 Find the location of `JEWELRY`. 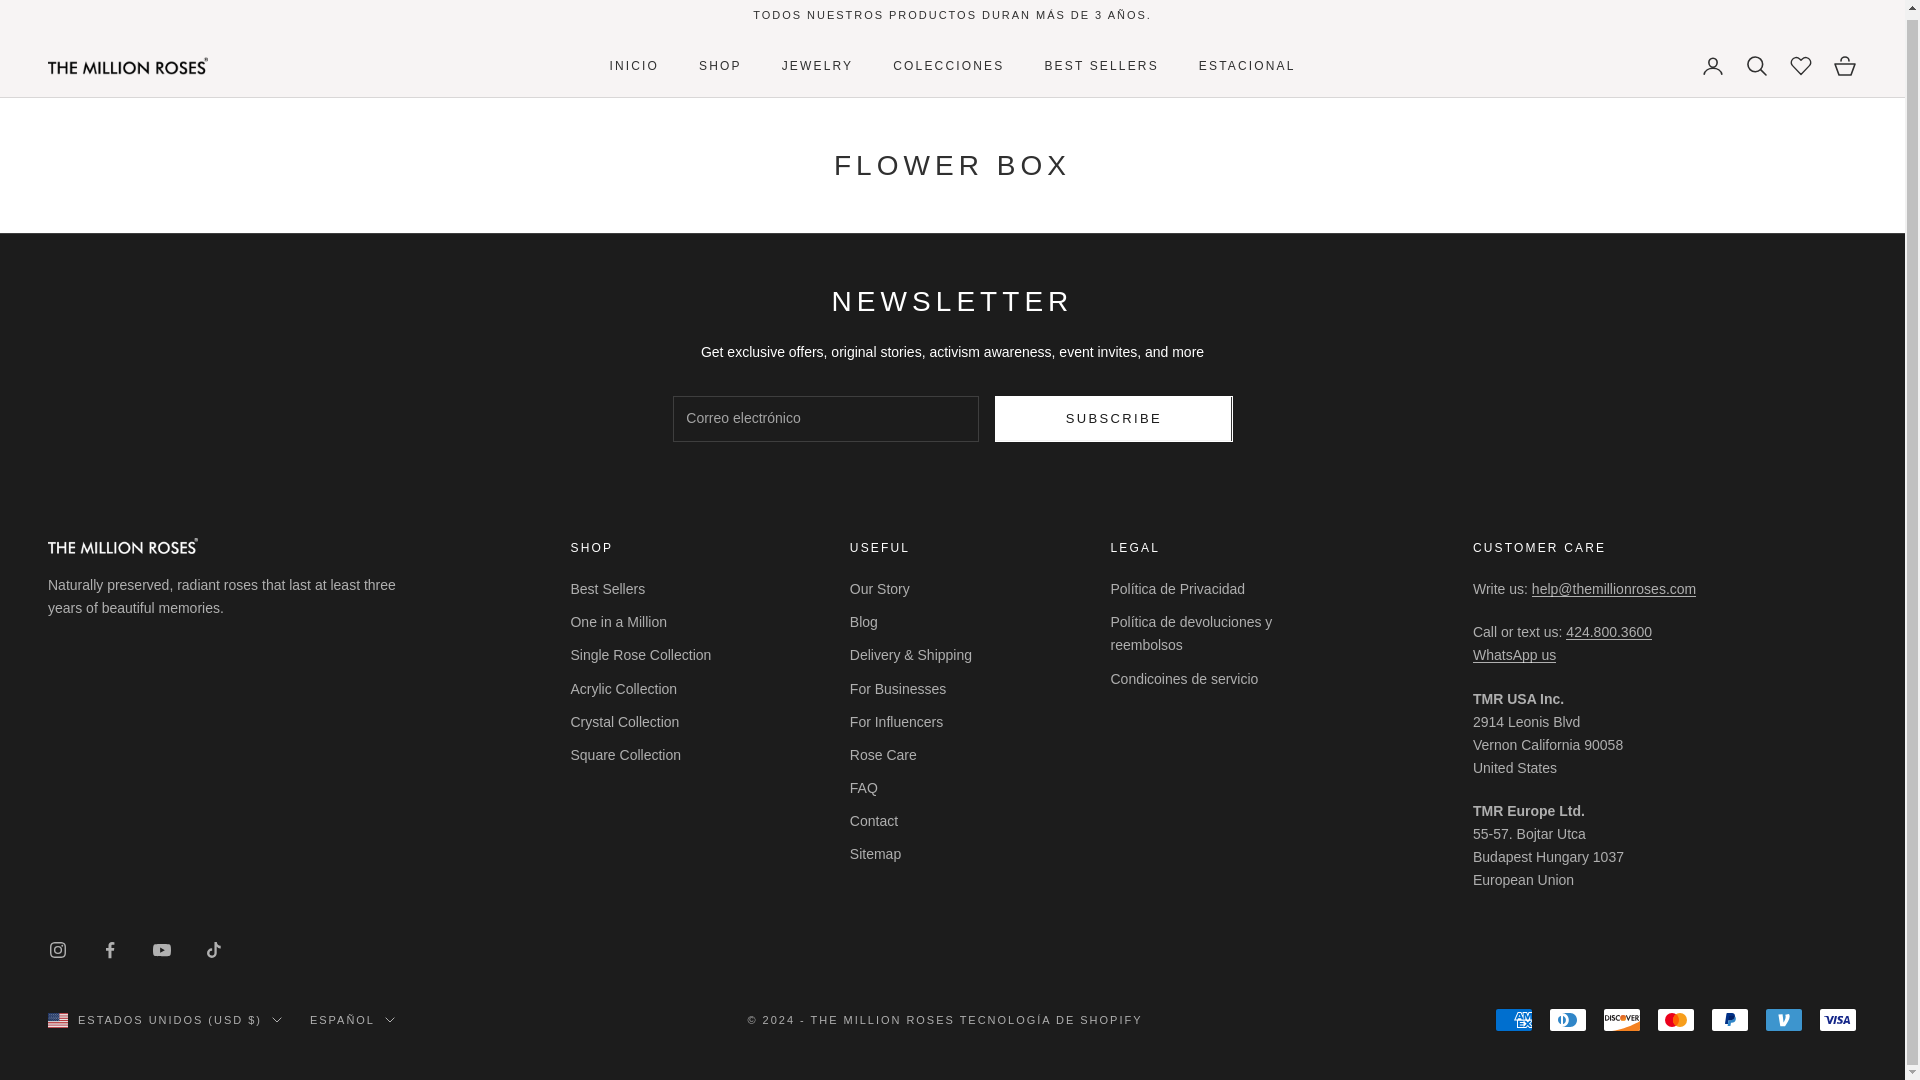

JEWELRY is located at coordinates (818, 66).